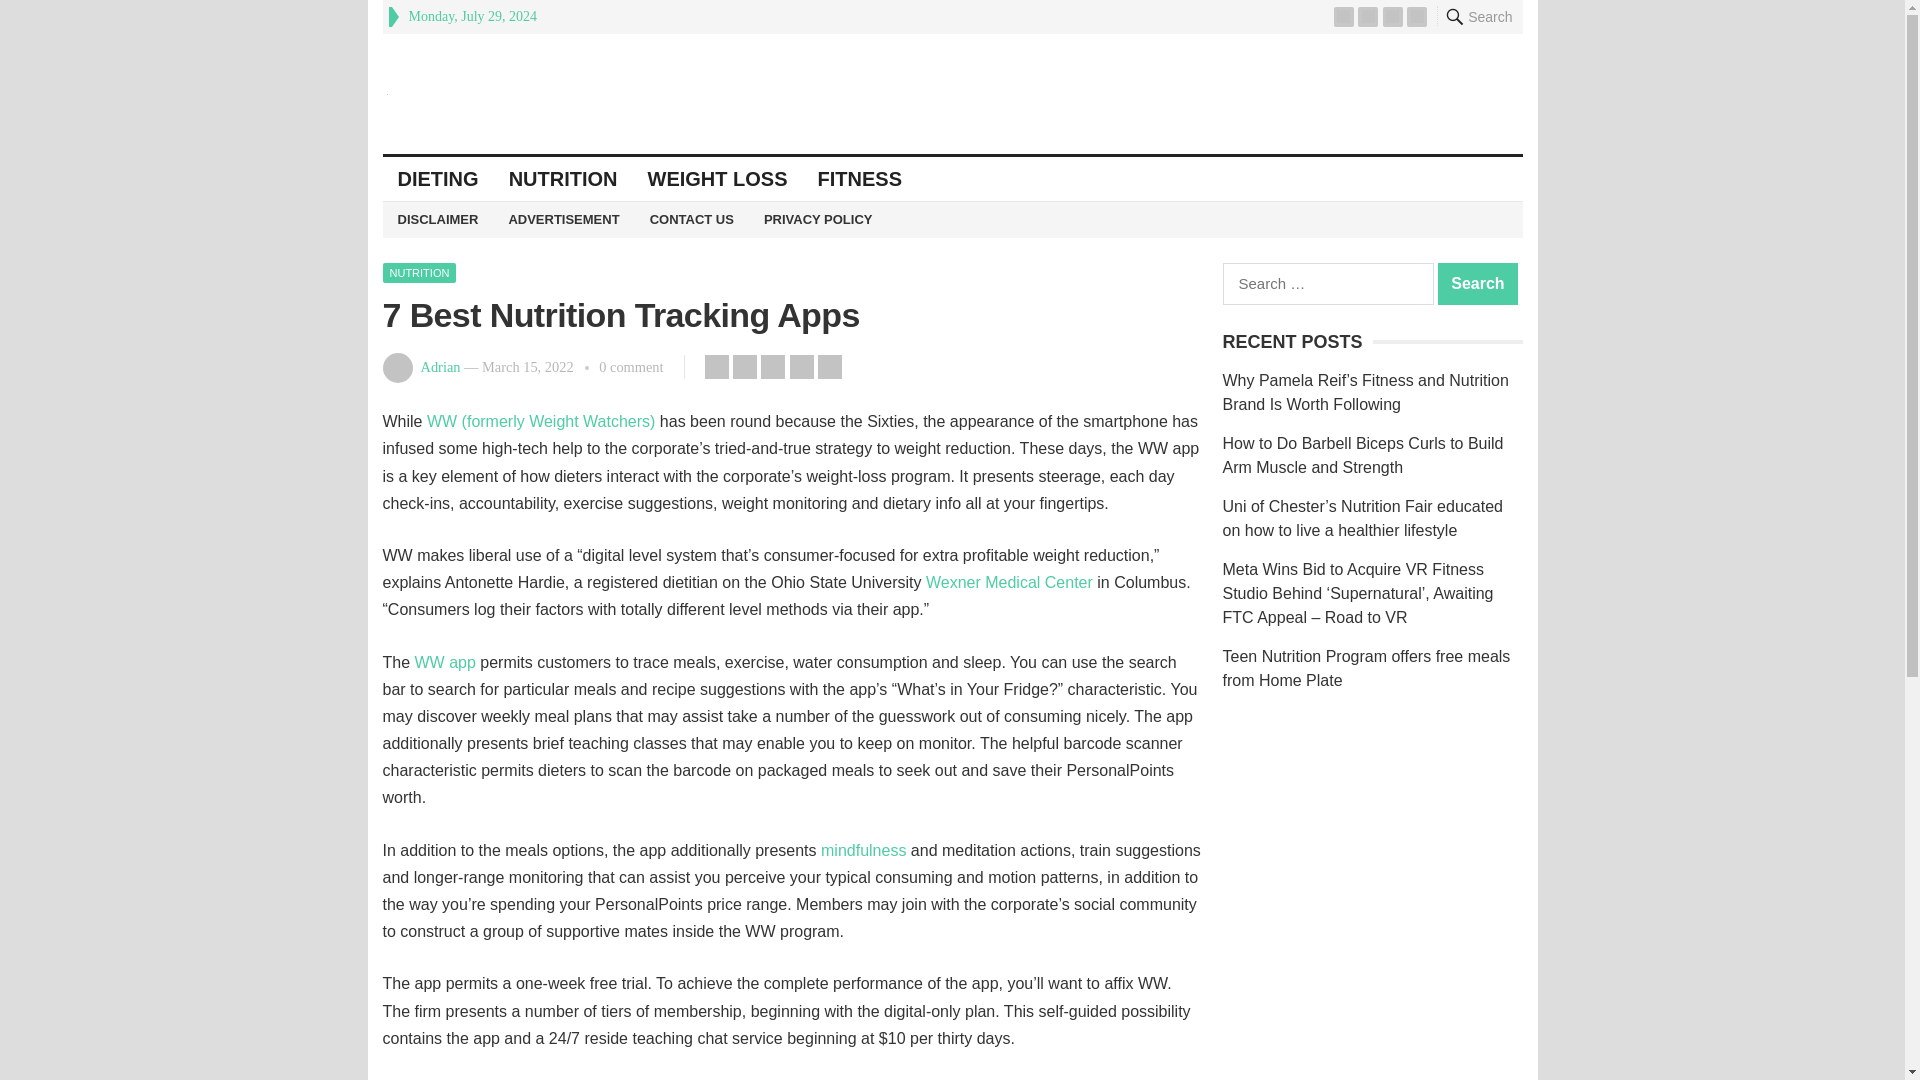  What do you see at coordinates (419, 272) in the screenshot?
I see `NUTRITION` at bounding box center [419, 272].